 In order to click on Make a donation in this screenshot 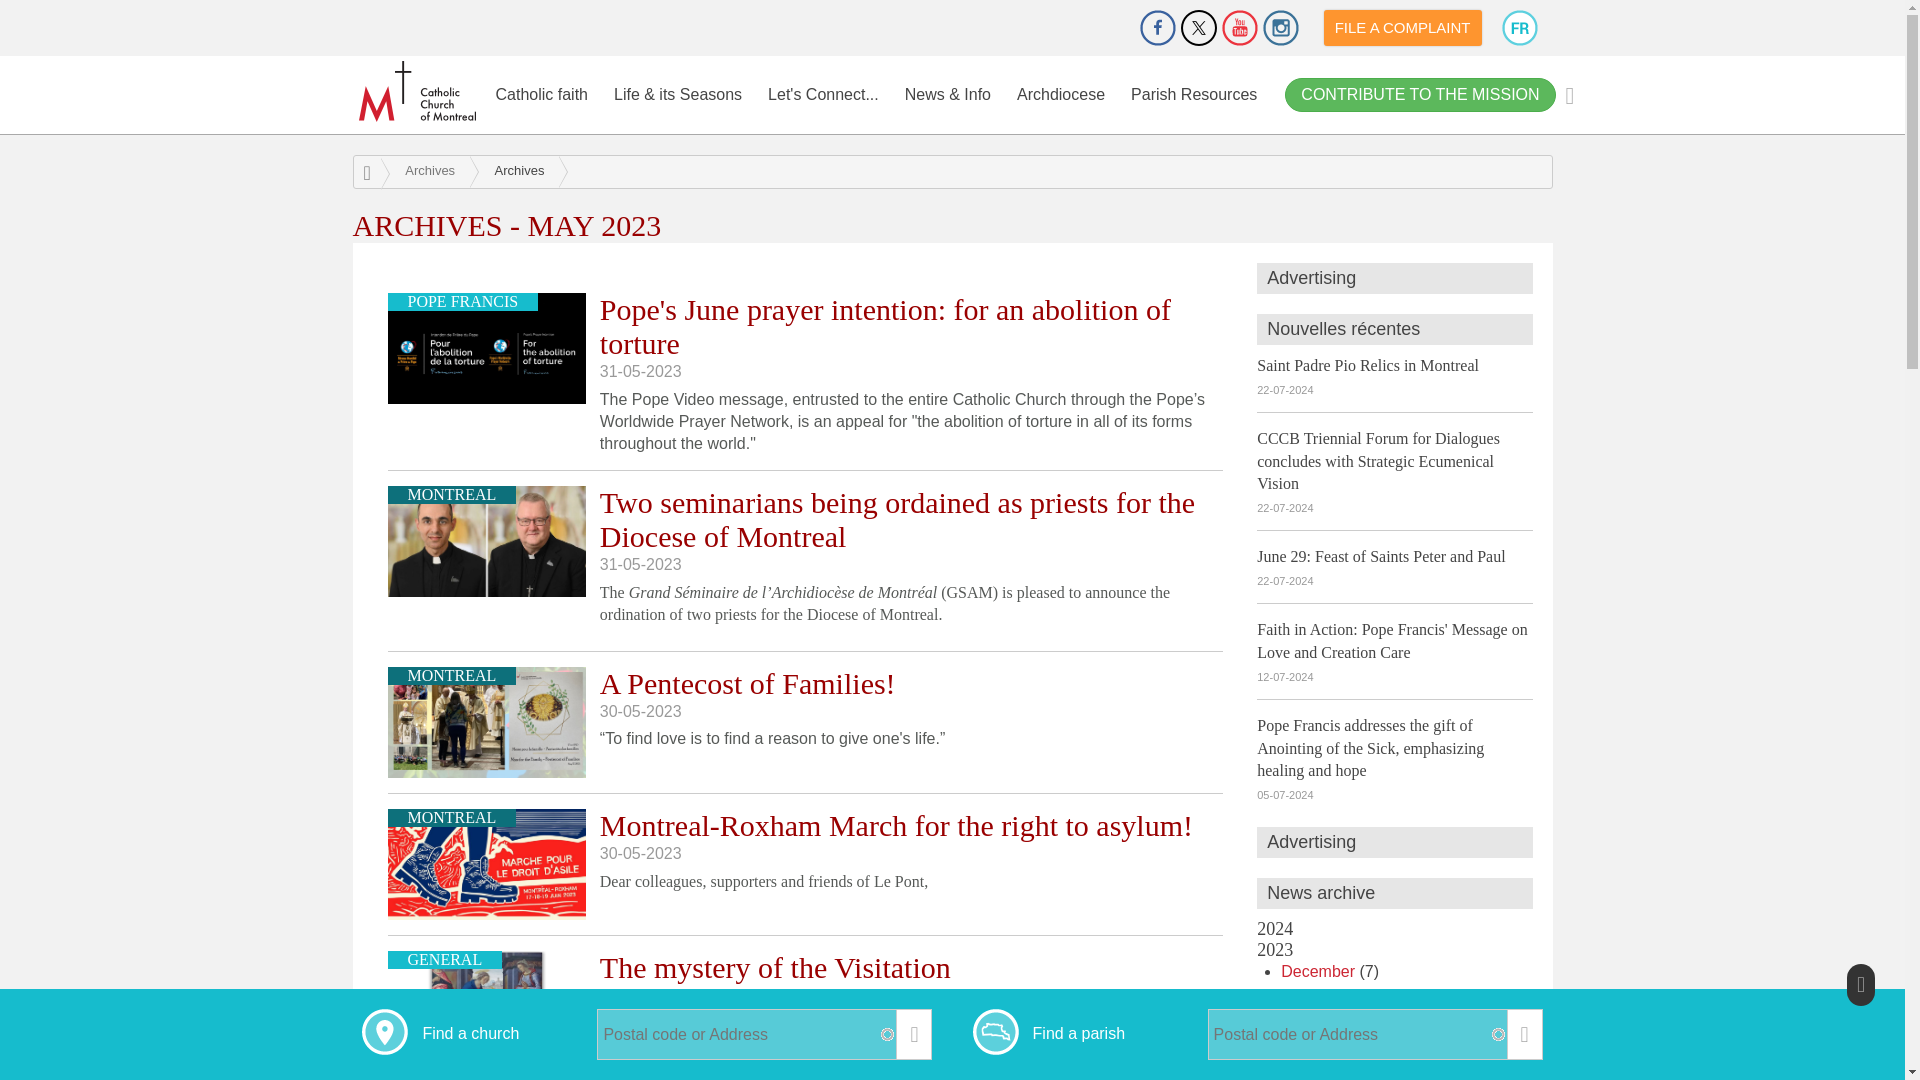, I will do `click(1102, 28)`.